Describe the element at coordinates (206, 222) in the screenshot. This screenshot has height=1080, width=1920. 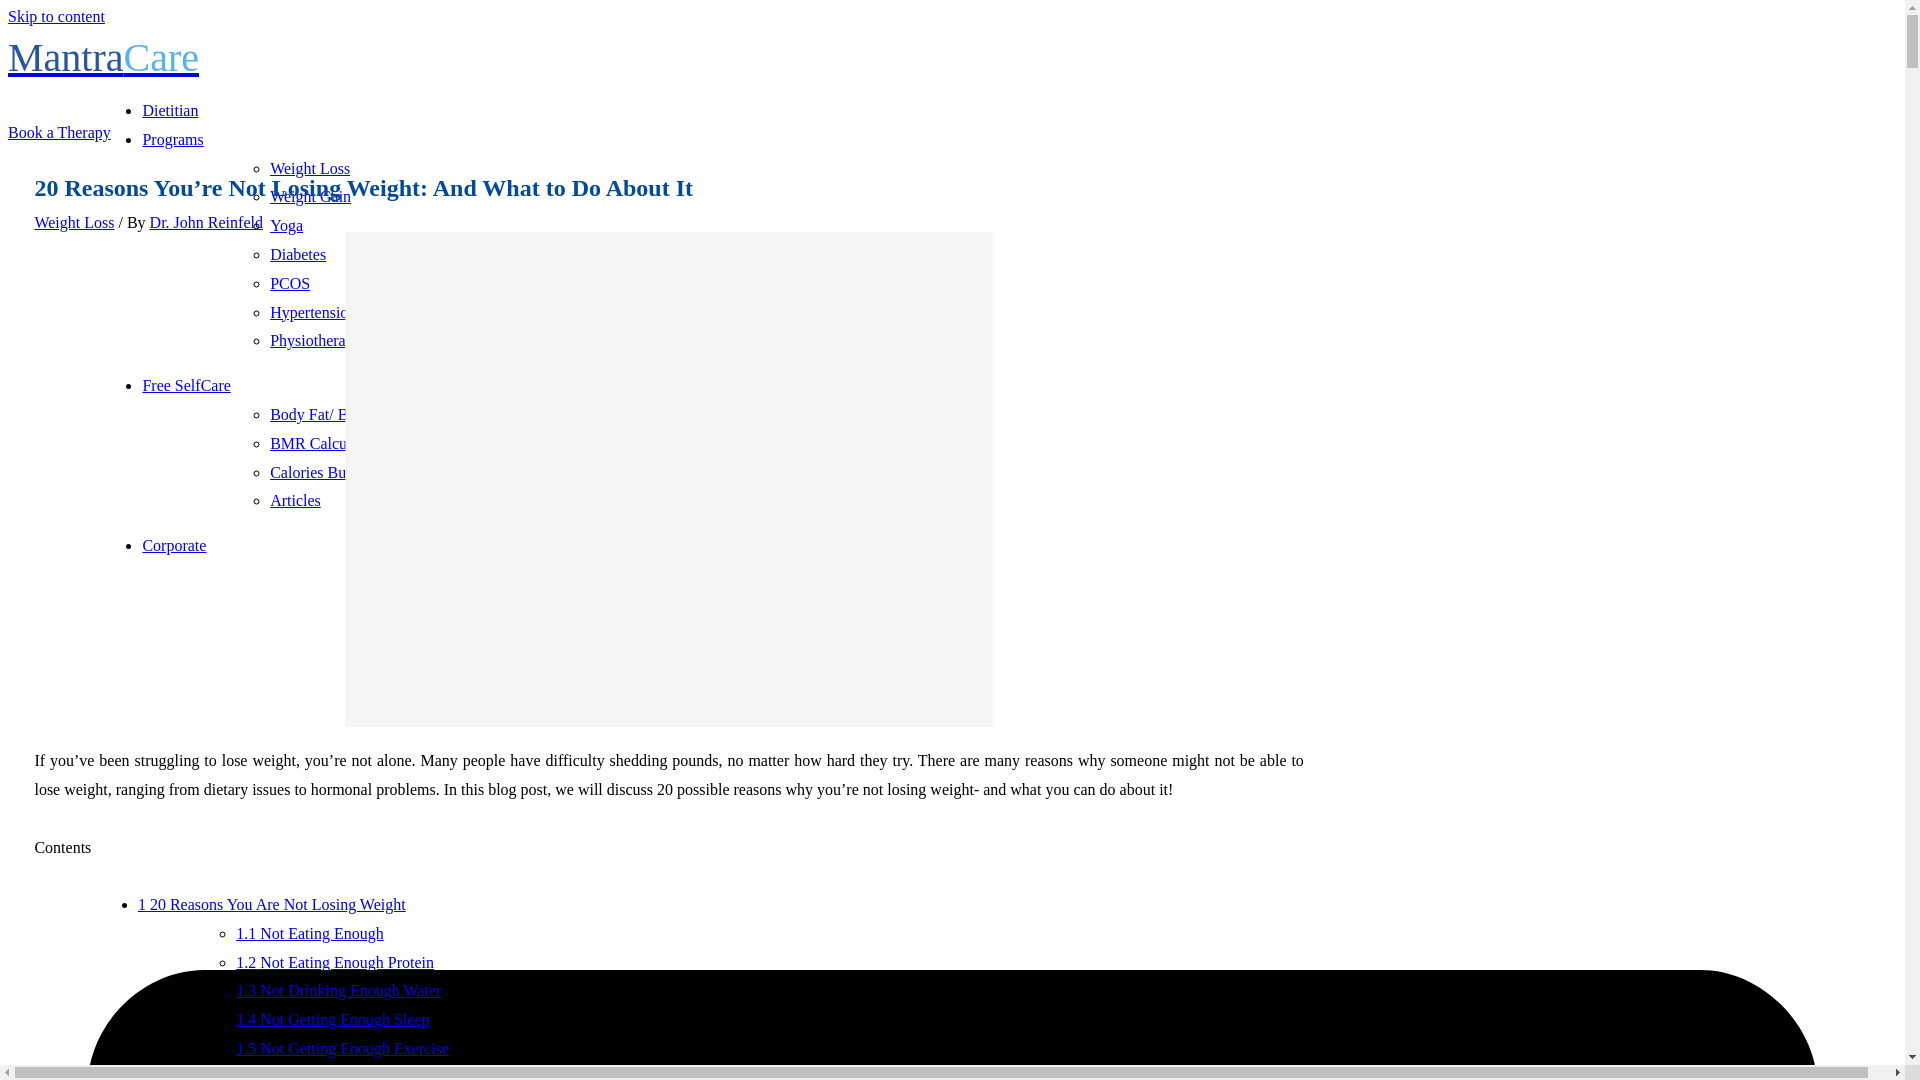
I see `View all posts by Dr. John Reinfeld` at that location.